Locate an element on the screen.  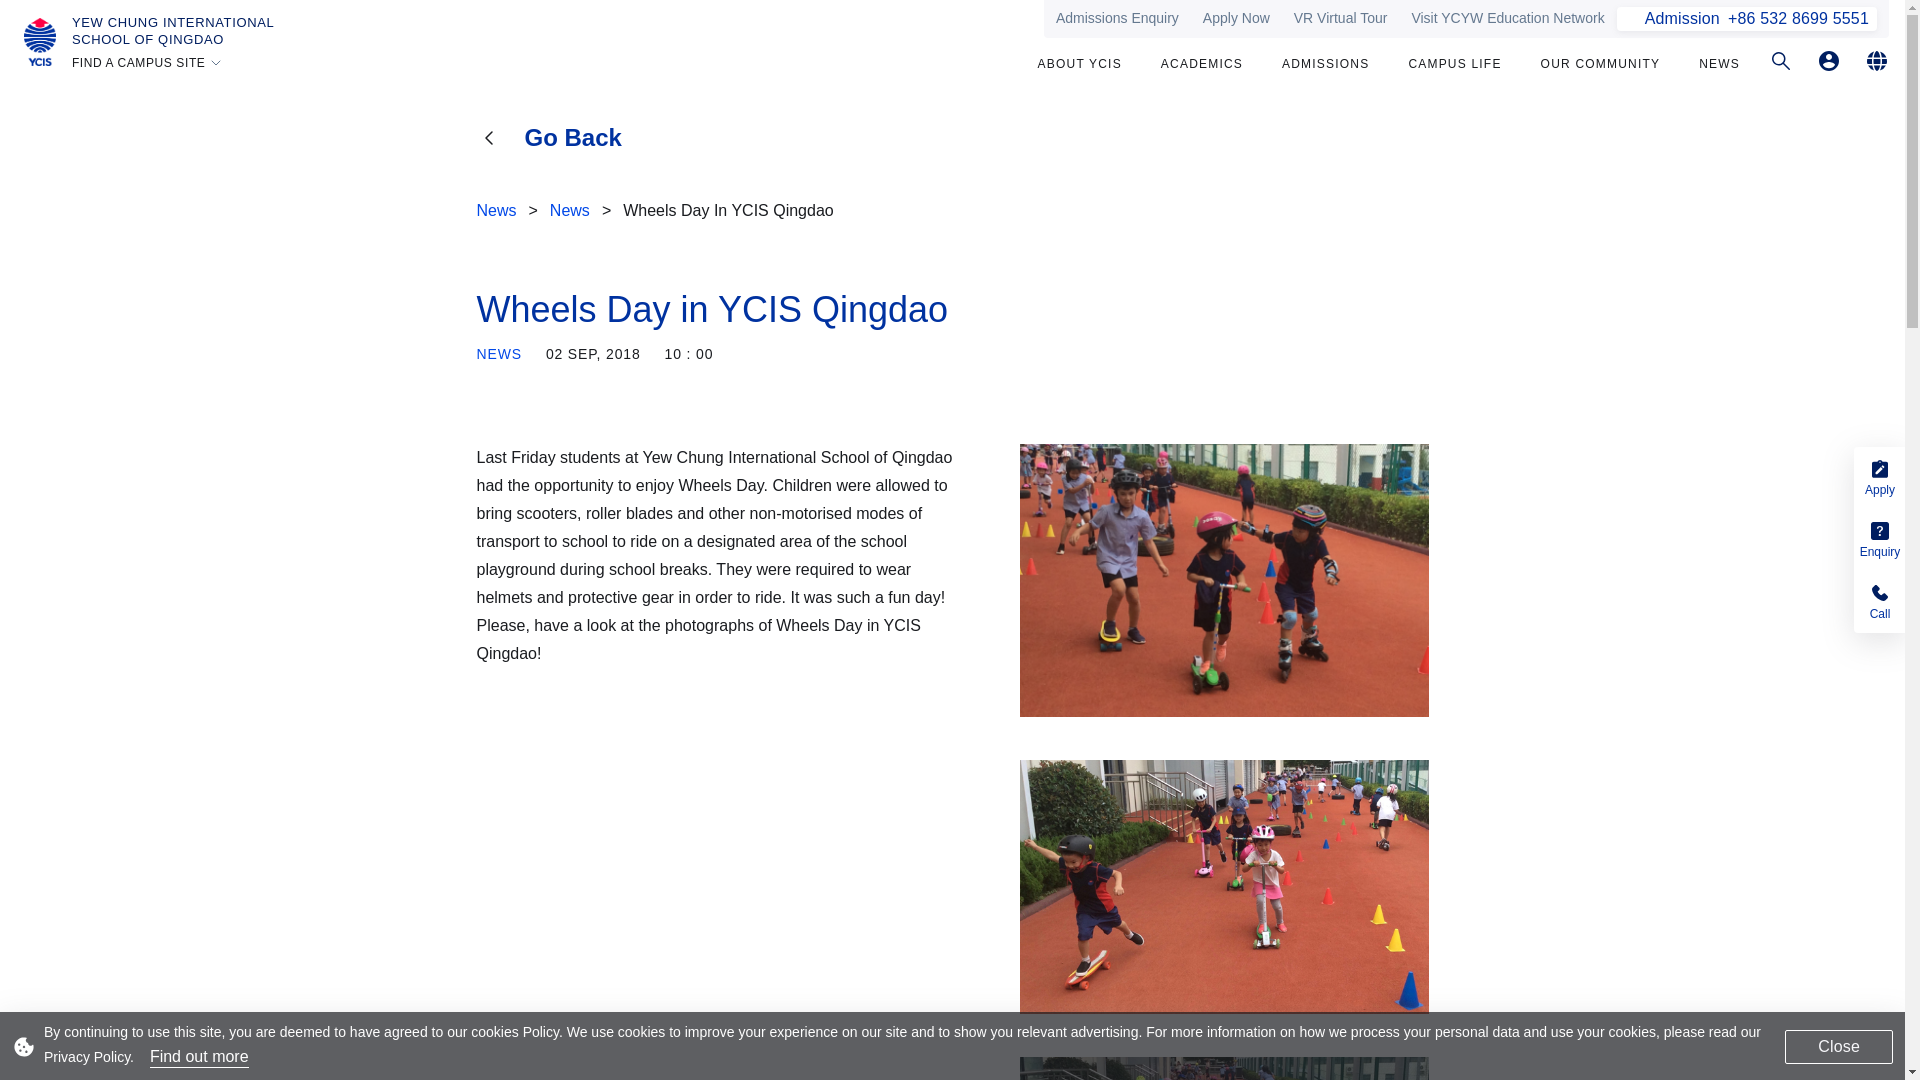
OUR COMMUNITY is located at coordinates (1600, 66).